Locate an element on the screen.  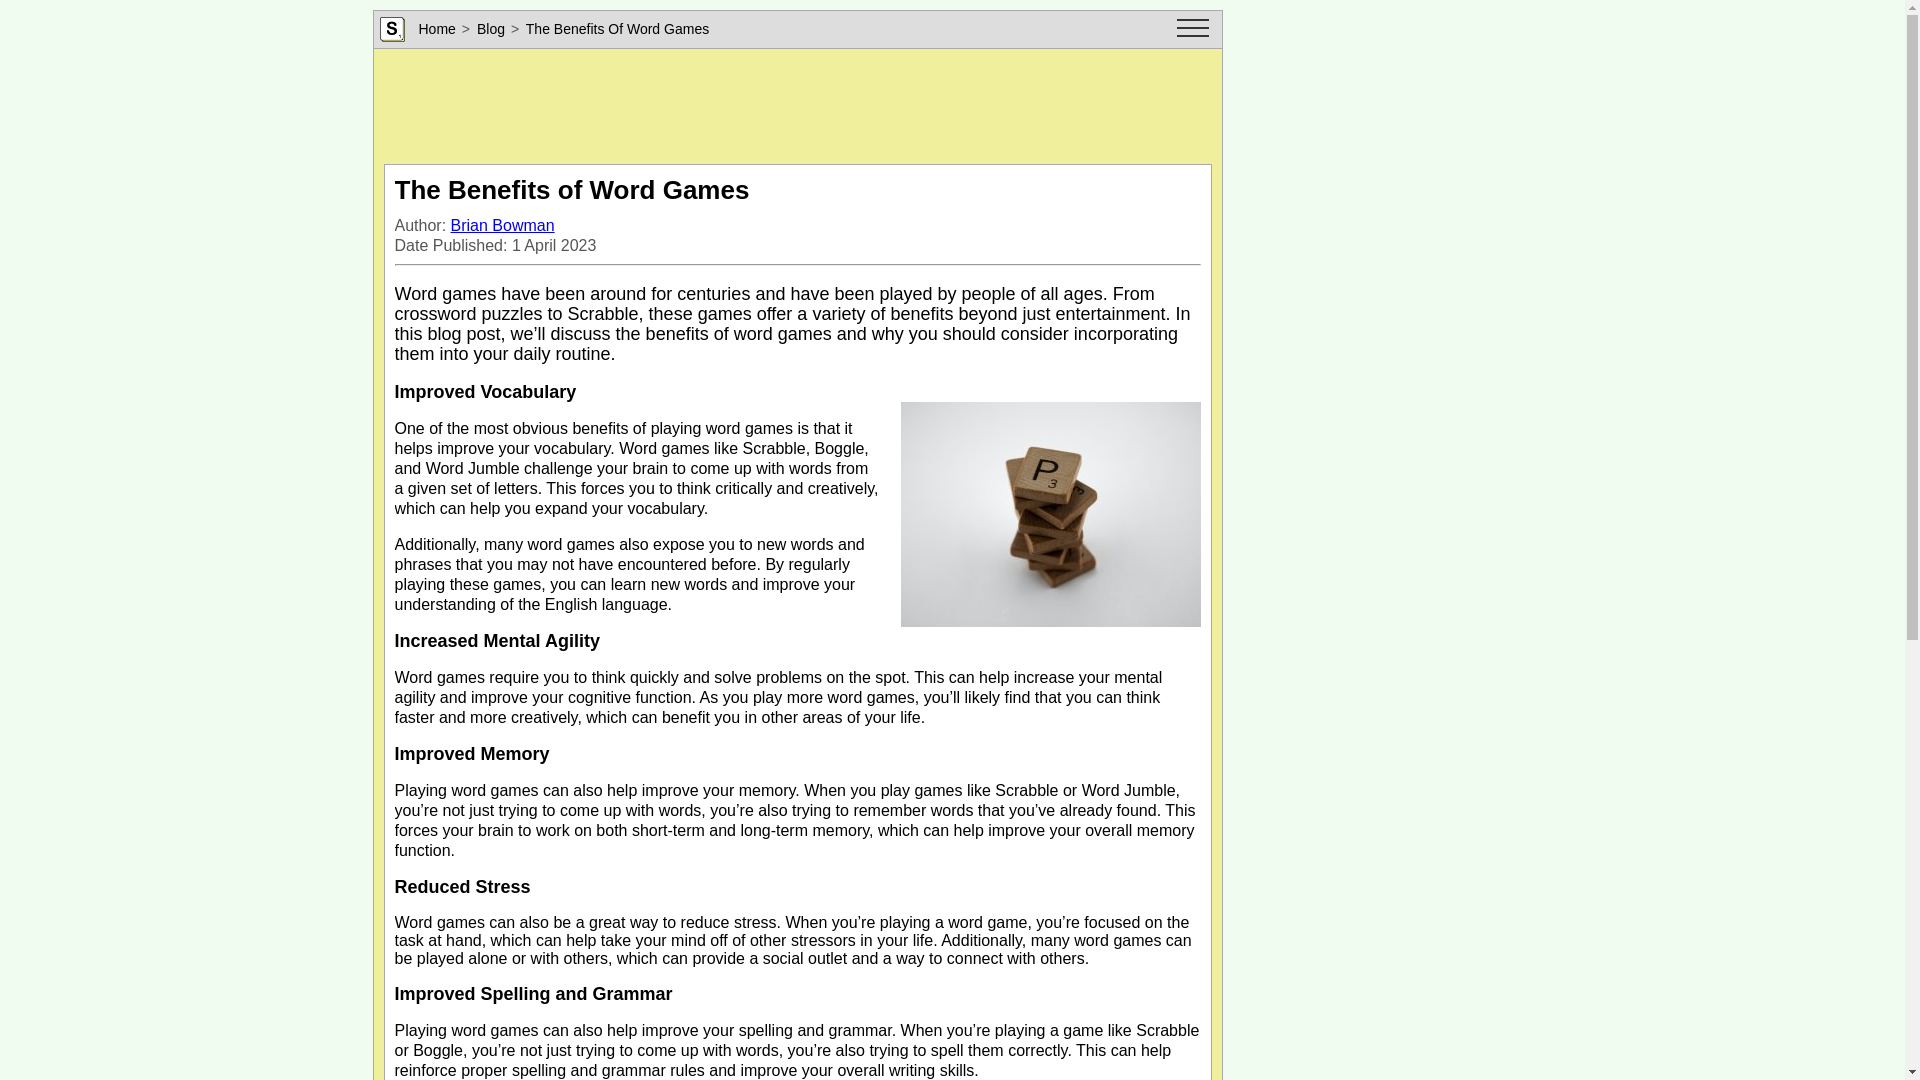
The Benefits Of Word Games is located at coordinates (617, 28).